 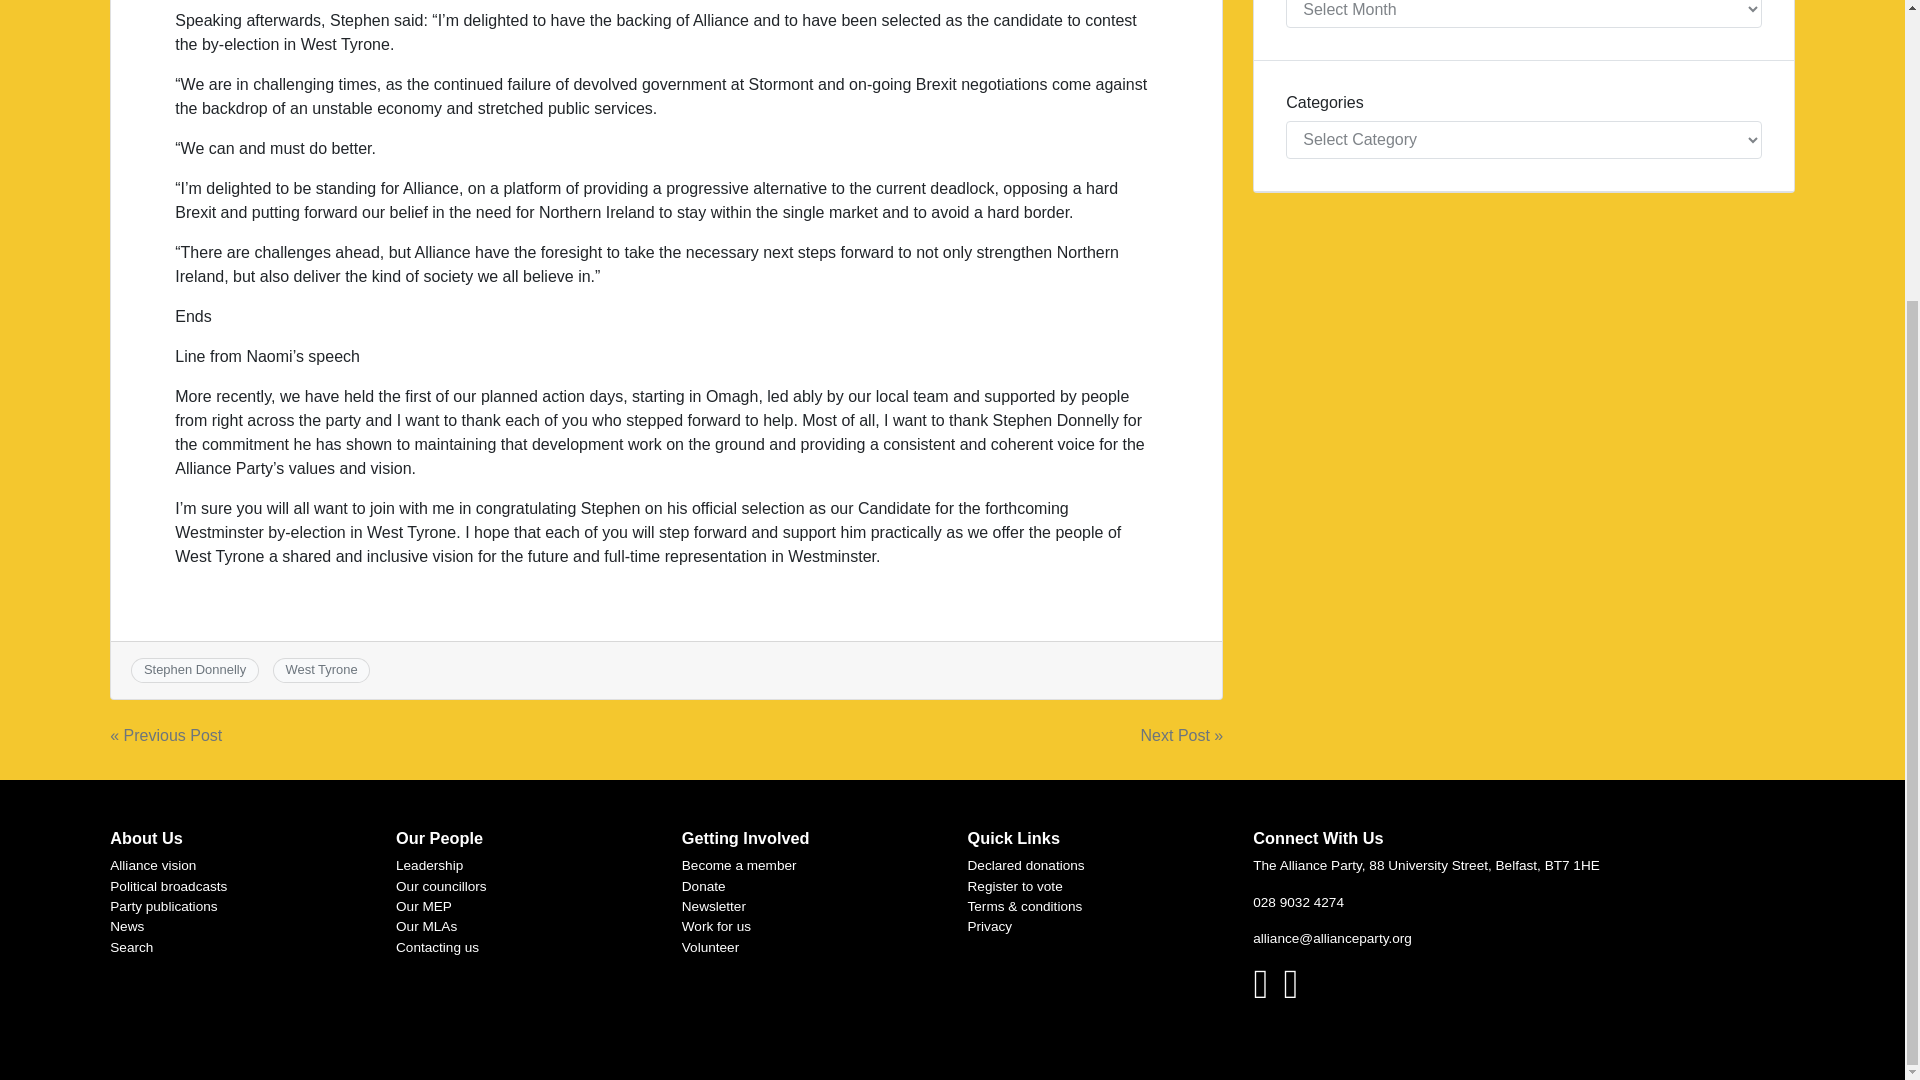 What do you see at coordinates (436, 946) in the screenshot?
I see `Contacting us` at bounding box center [436, 946].